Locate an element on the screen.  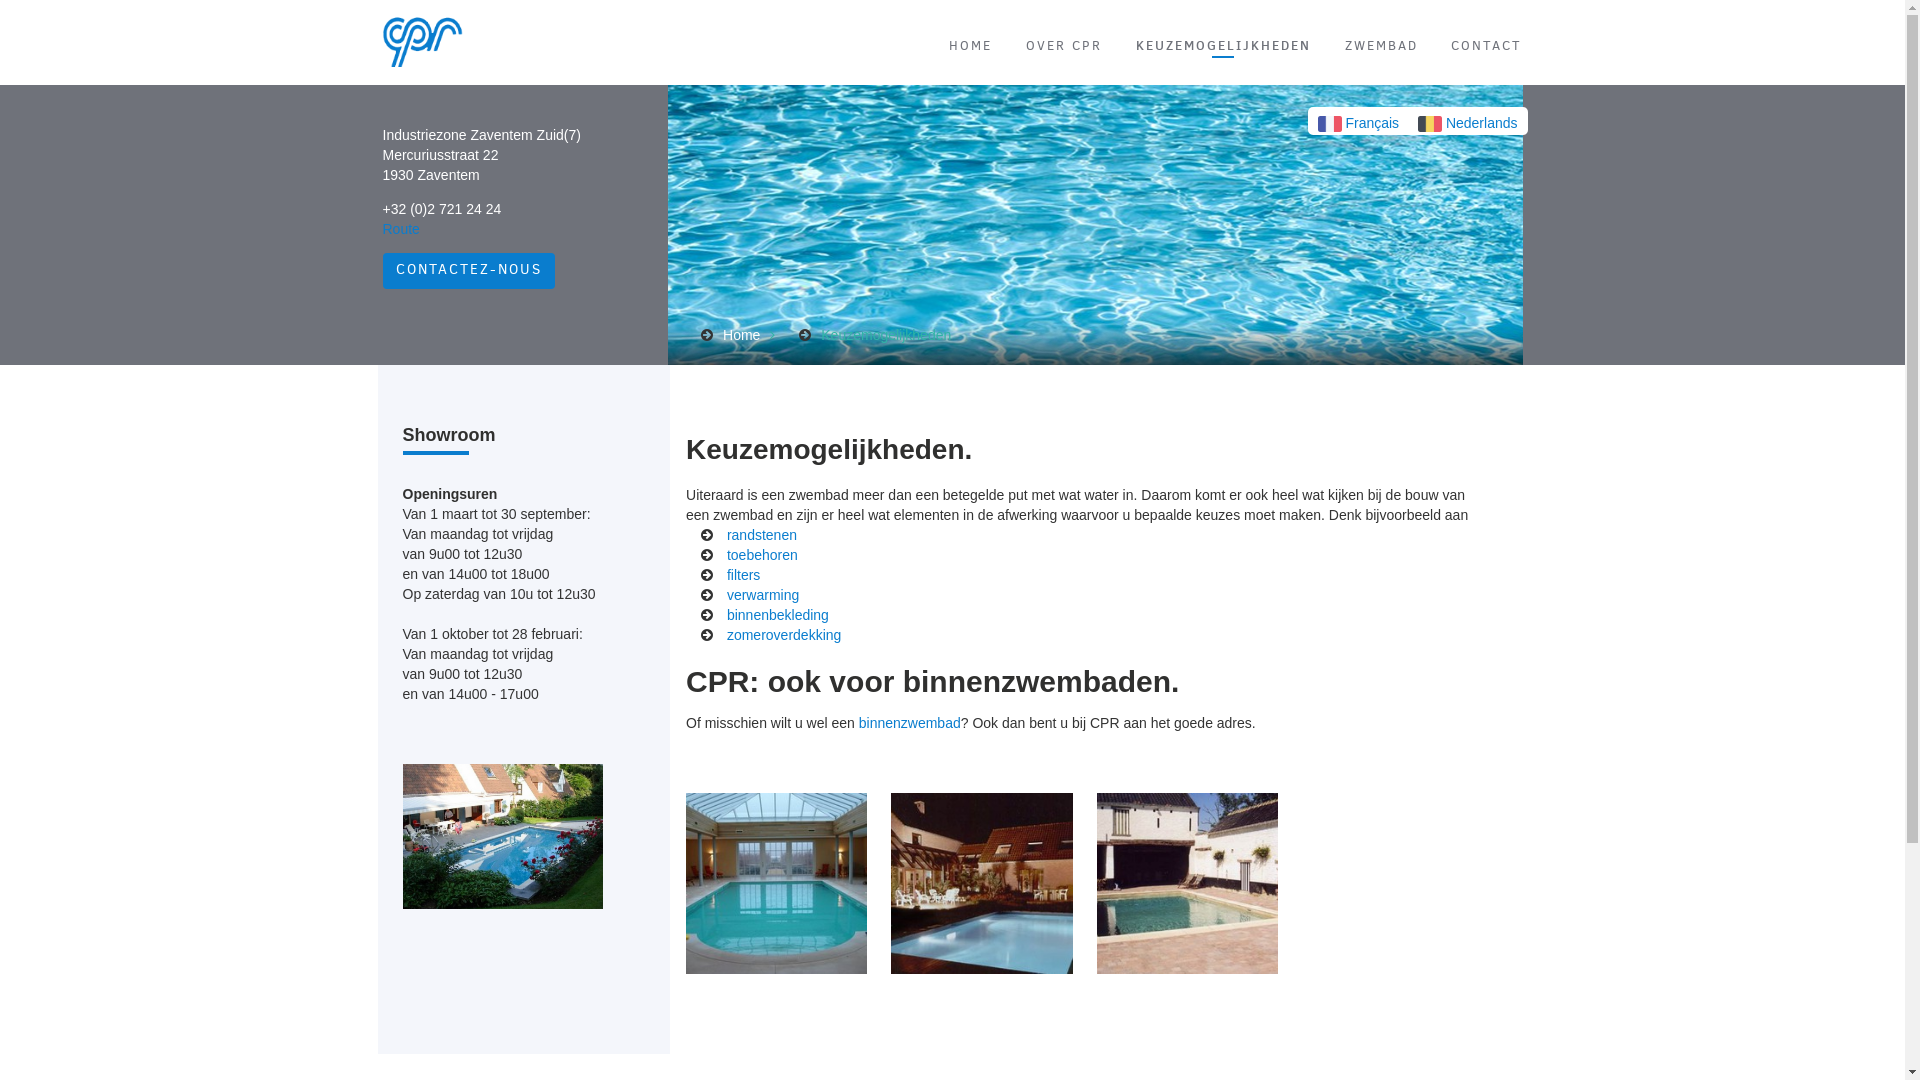
CONTACT is located at coordinates (1486, 46).